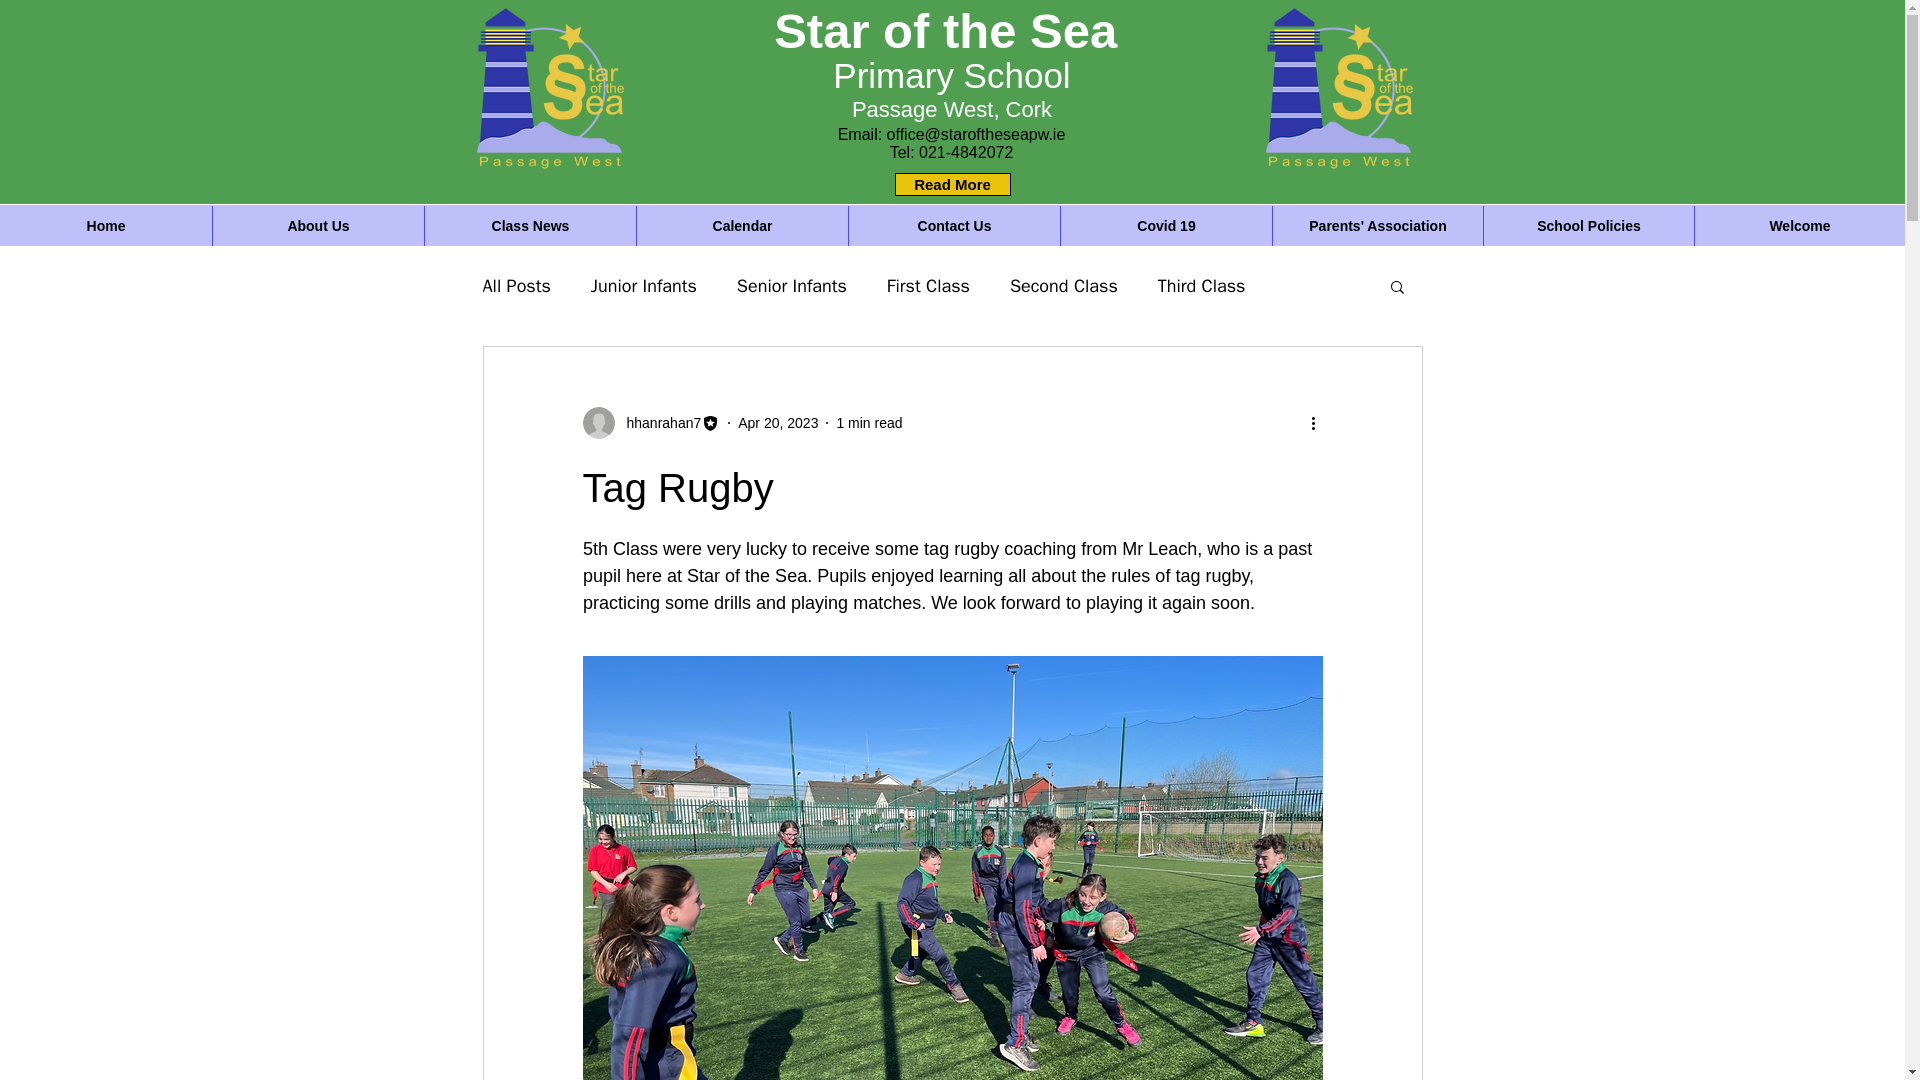 Image resolution: width=1920 pixels, height=1080 pixels. I want to click on hhanrahan7, so click(657, 422).